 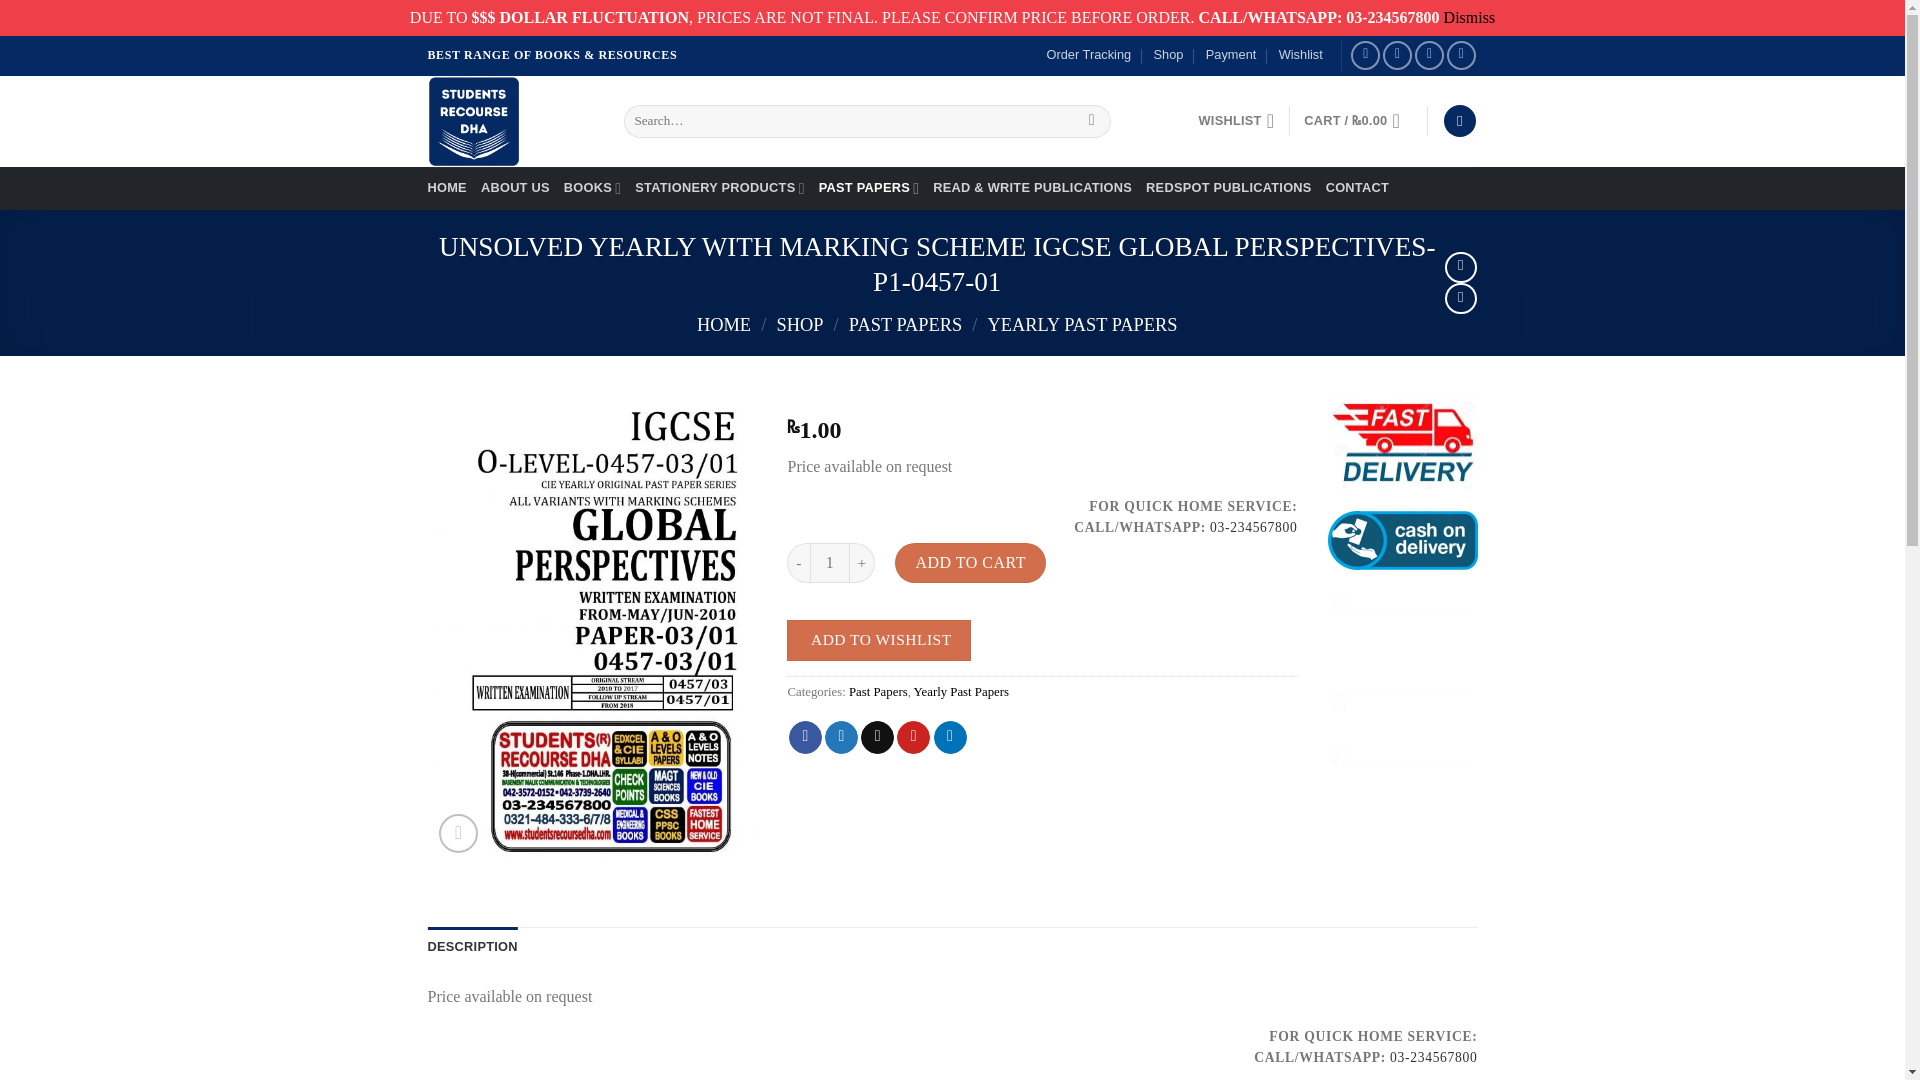 I want to click on REDSPOT PUBLICATIONS, so click(x=1228, y=188).